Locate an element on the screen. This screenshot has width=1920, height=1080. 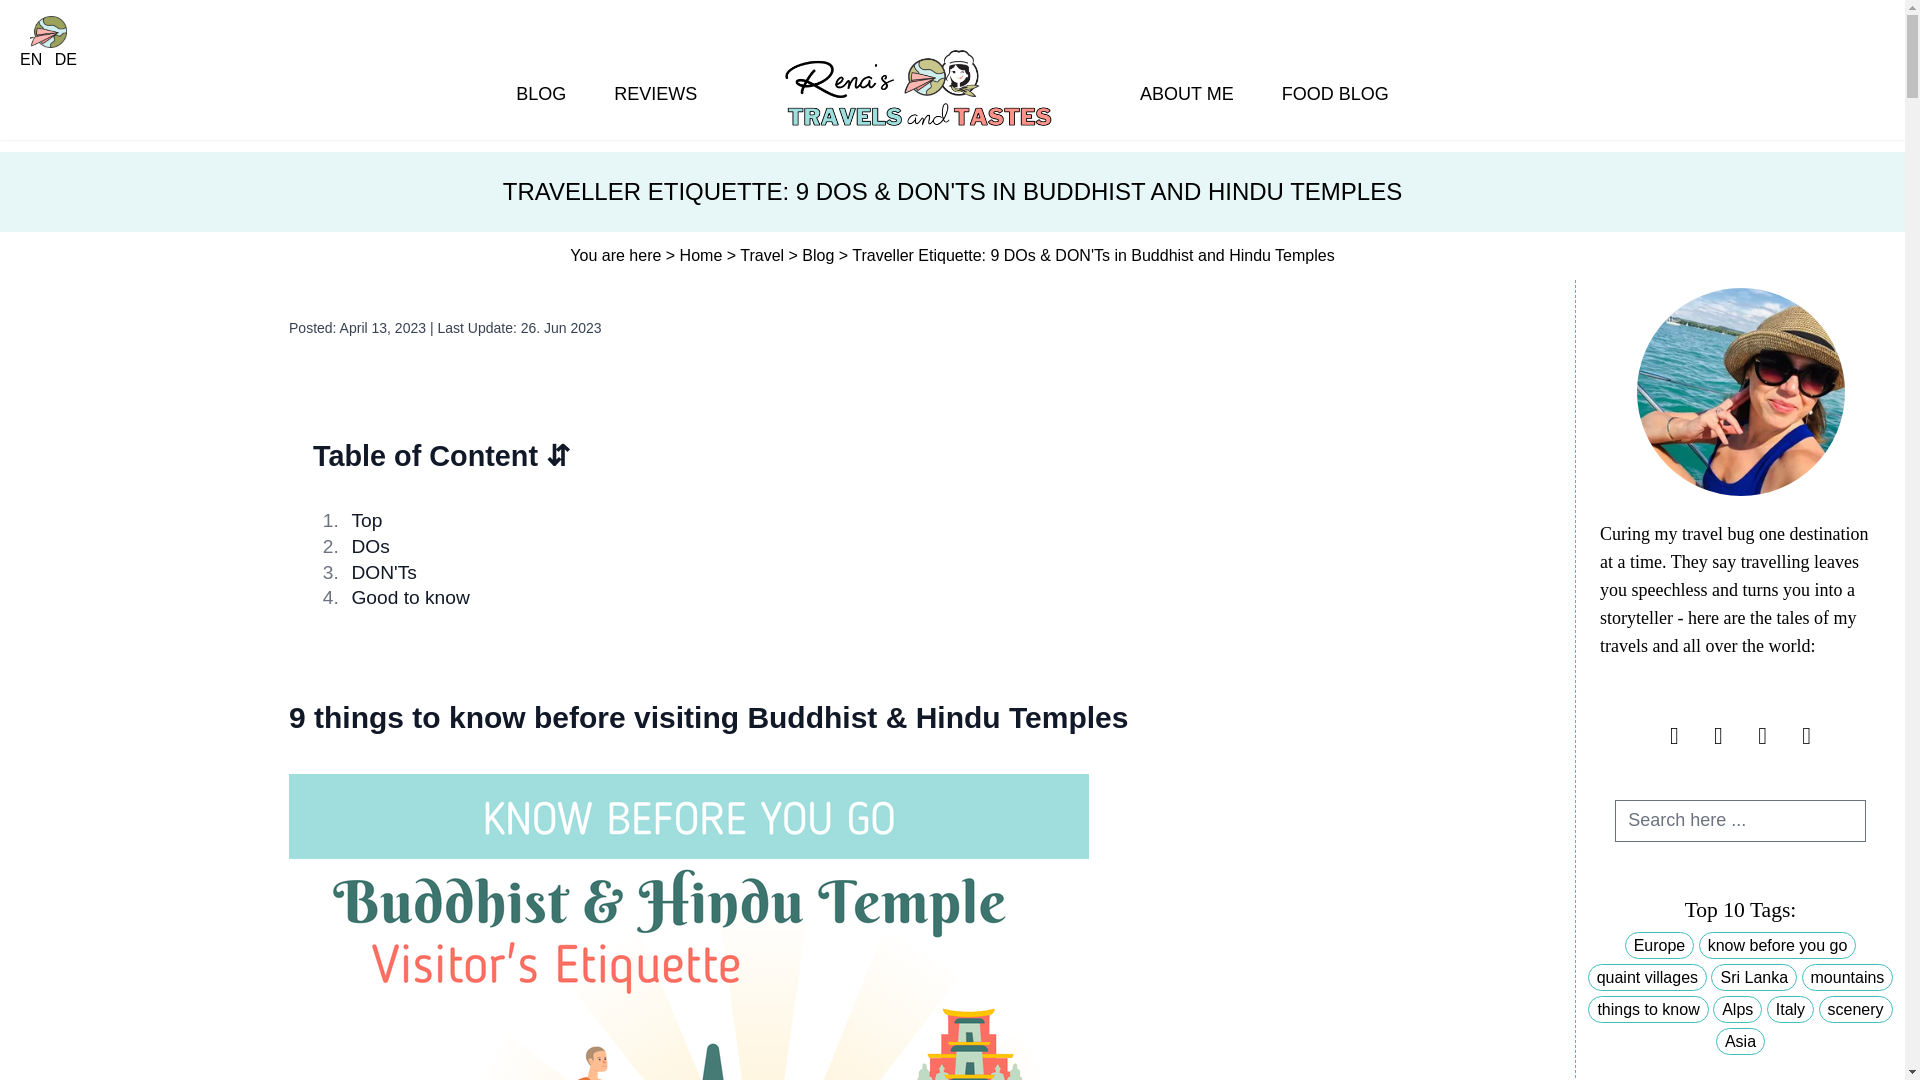
DOs is located at coordinates (370, 546).